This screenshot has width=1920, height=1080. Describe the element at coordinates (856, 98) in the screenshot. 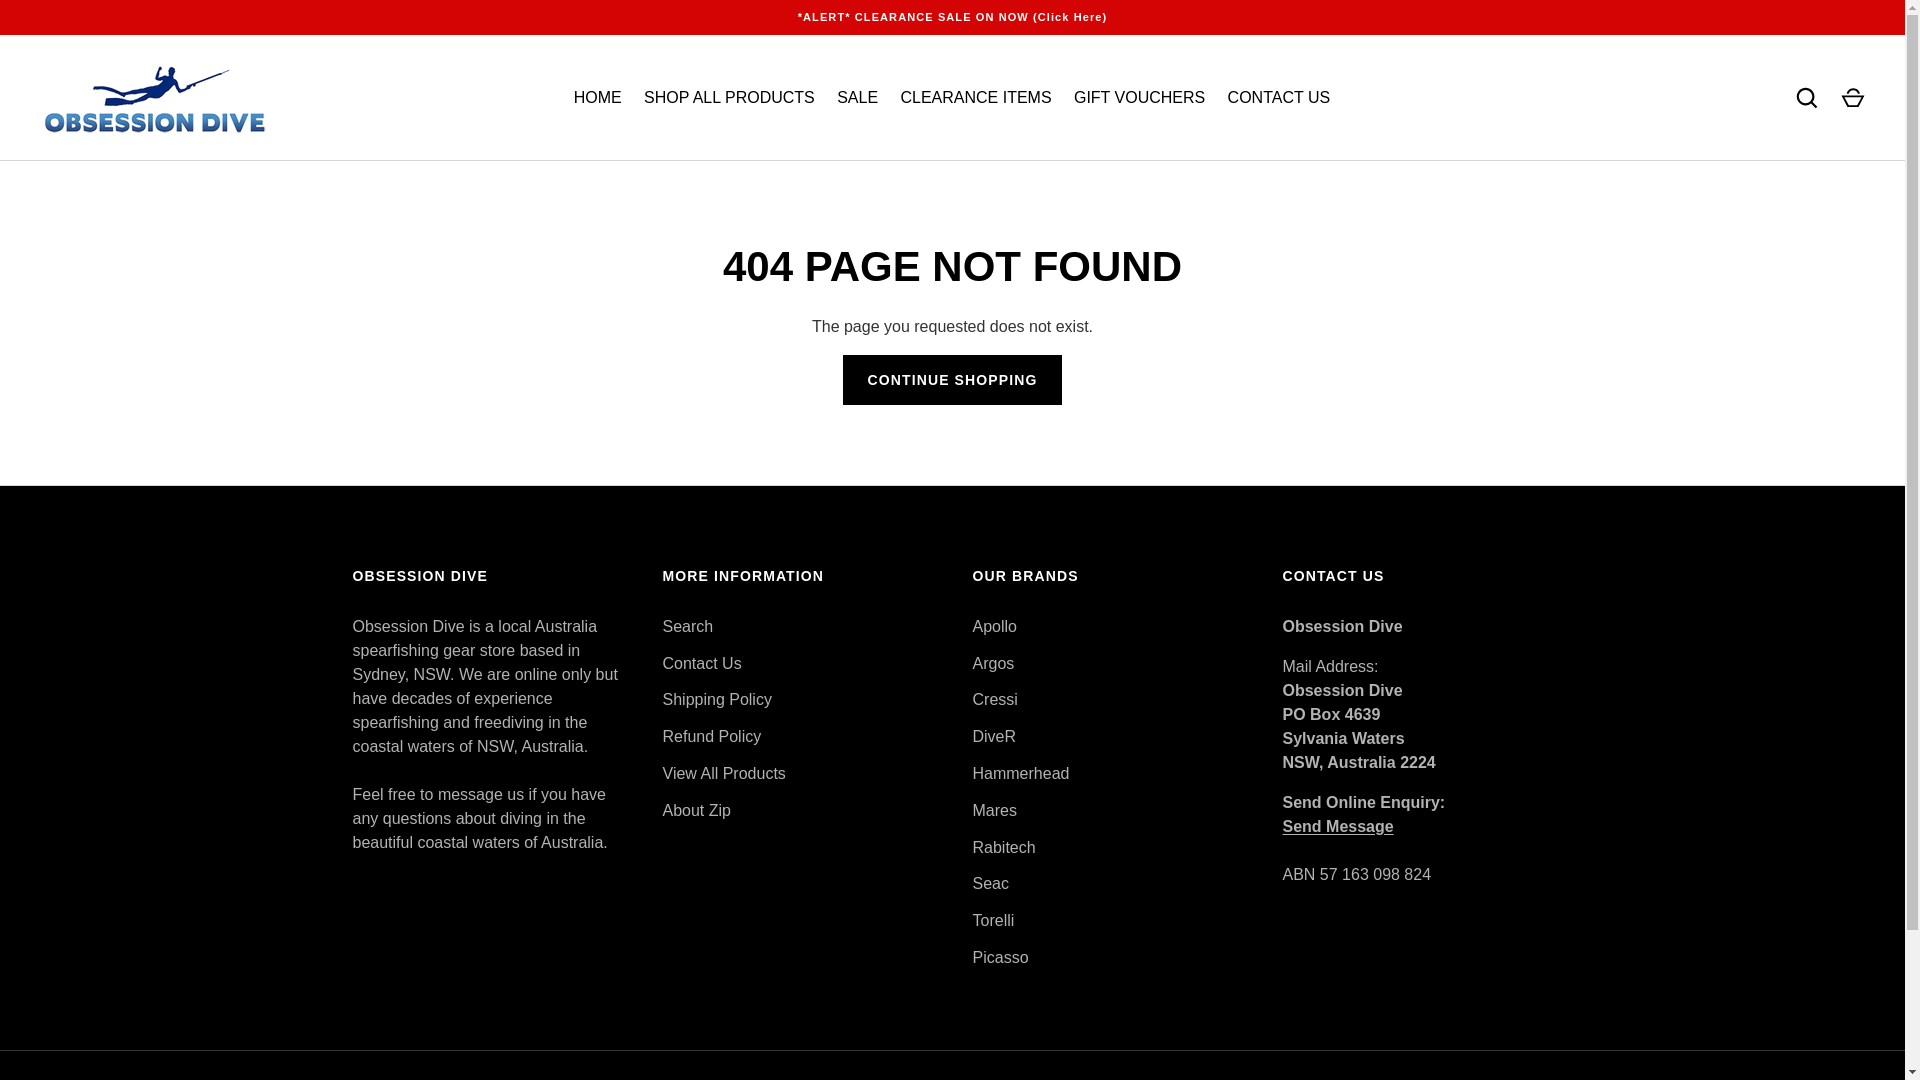

I see `SALE` at that location.